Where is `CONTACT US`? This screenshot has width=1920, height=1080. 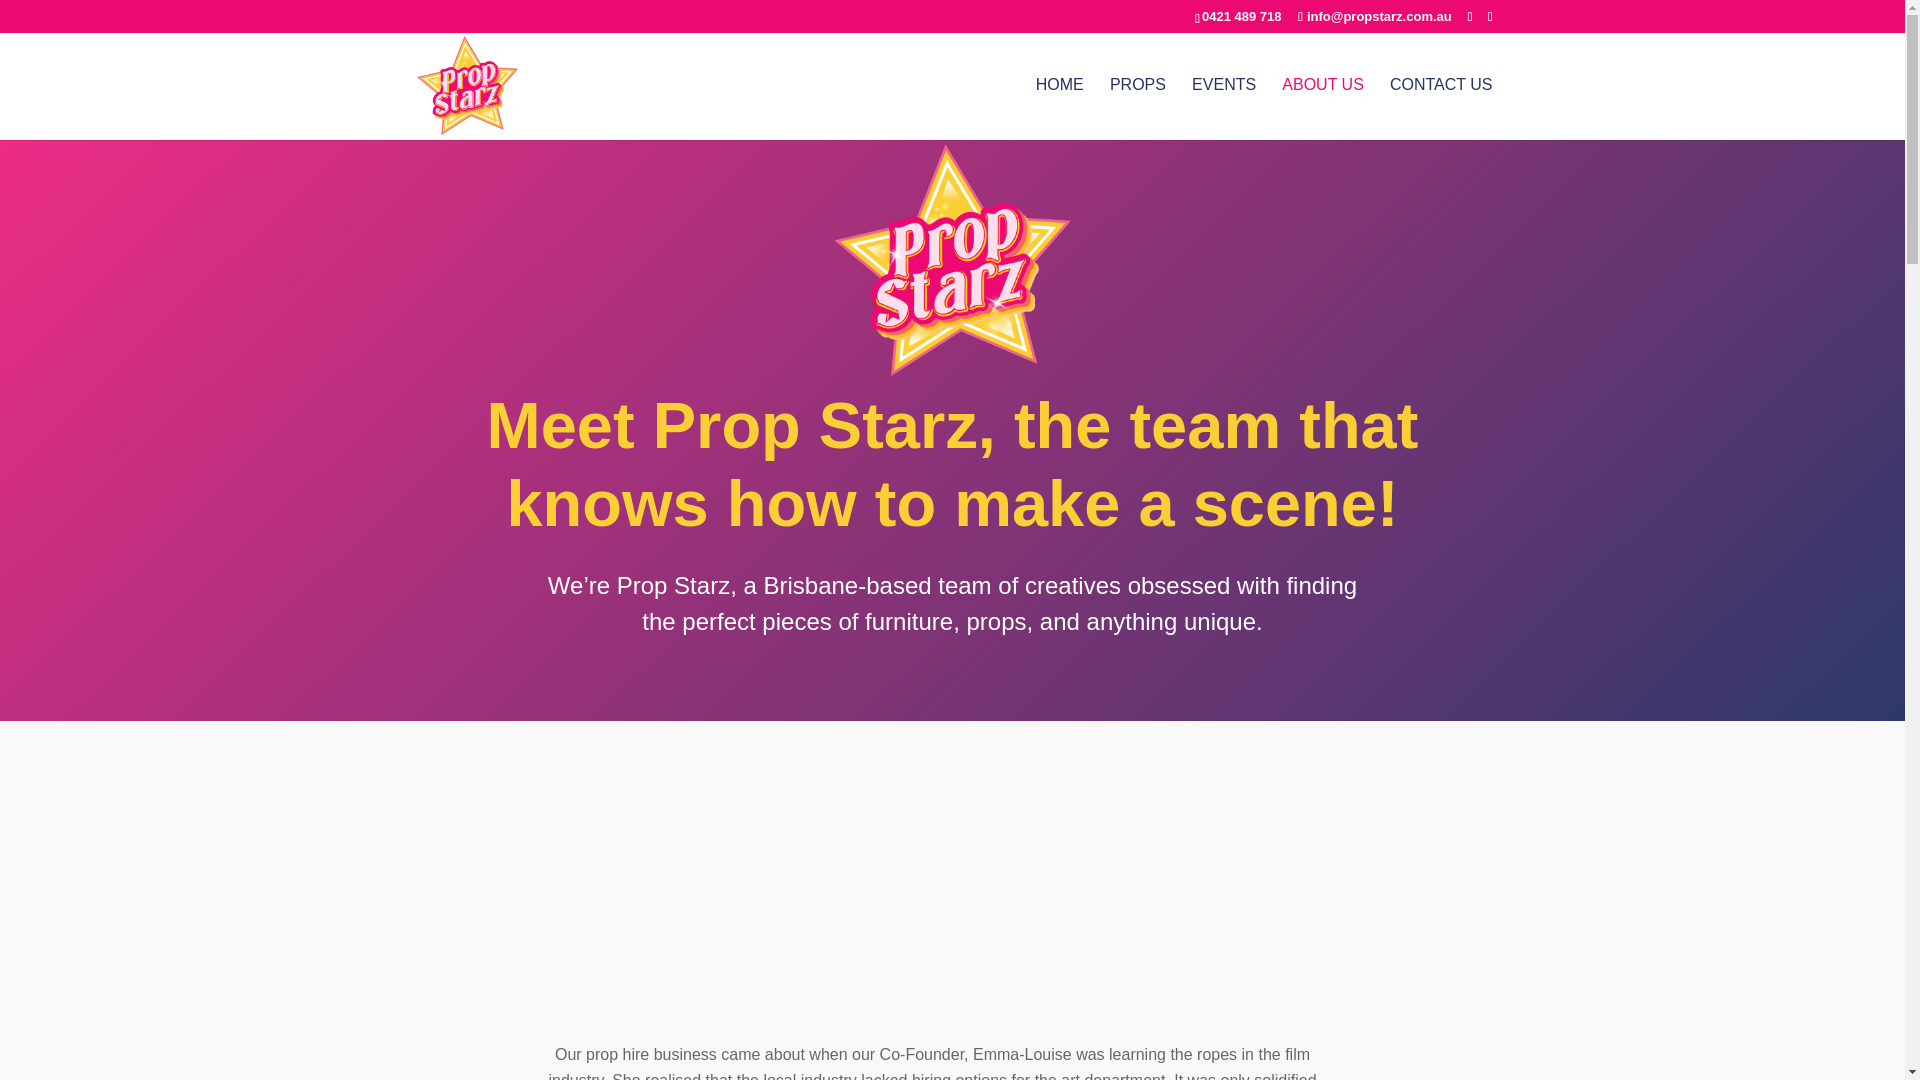
CONTACT US is located at coordinates (1442, 108).